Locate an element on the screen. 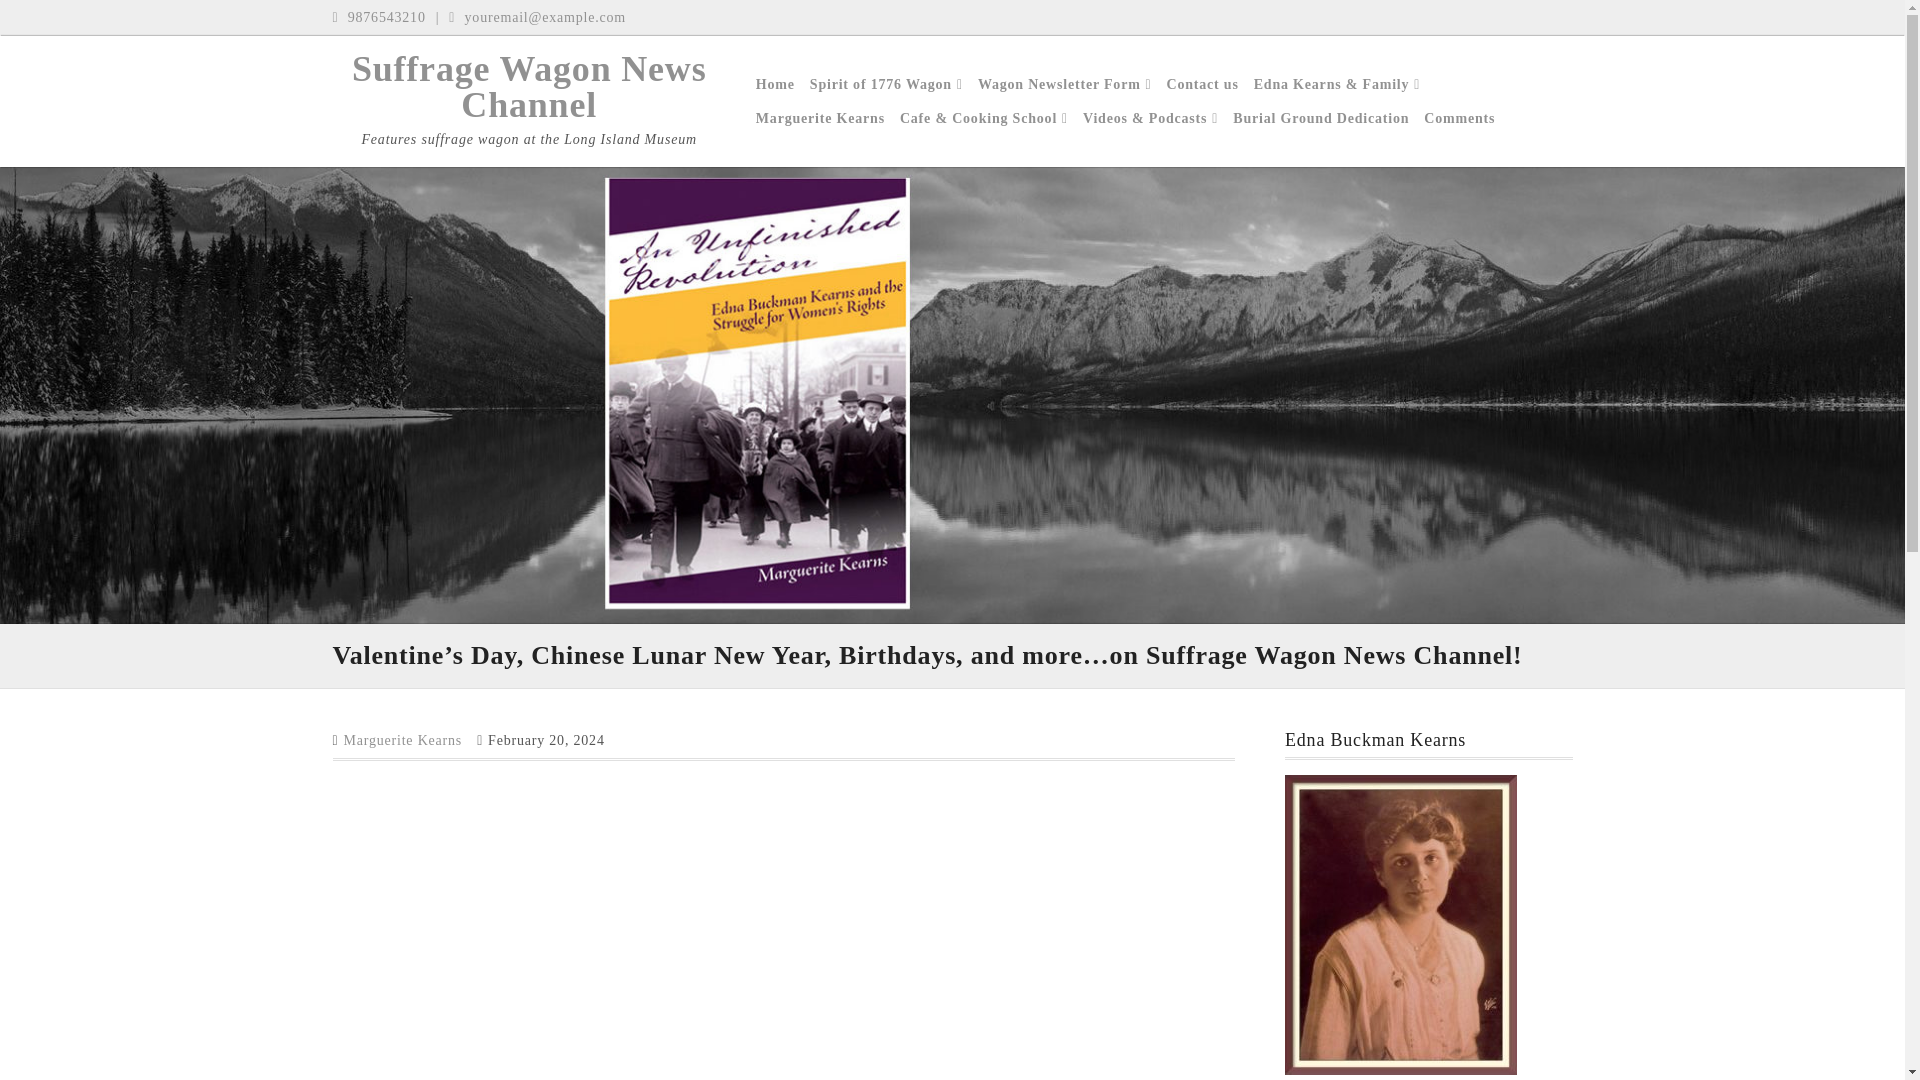 The width and height of the screenshot is (1920, 1080). Marguerite Kearns is located at coordinates (820, 118).